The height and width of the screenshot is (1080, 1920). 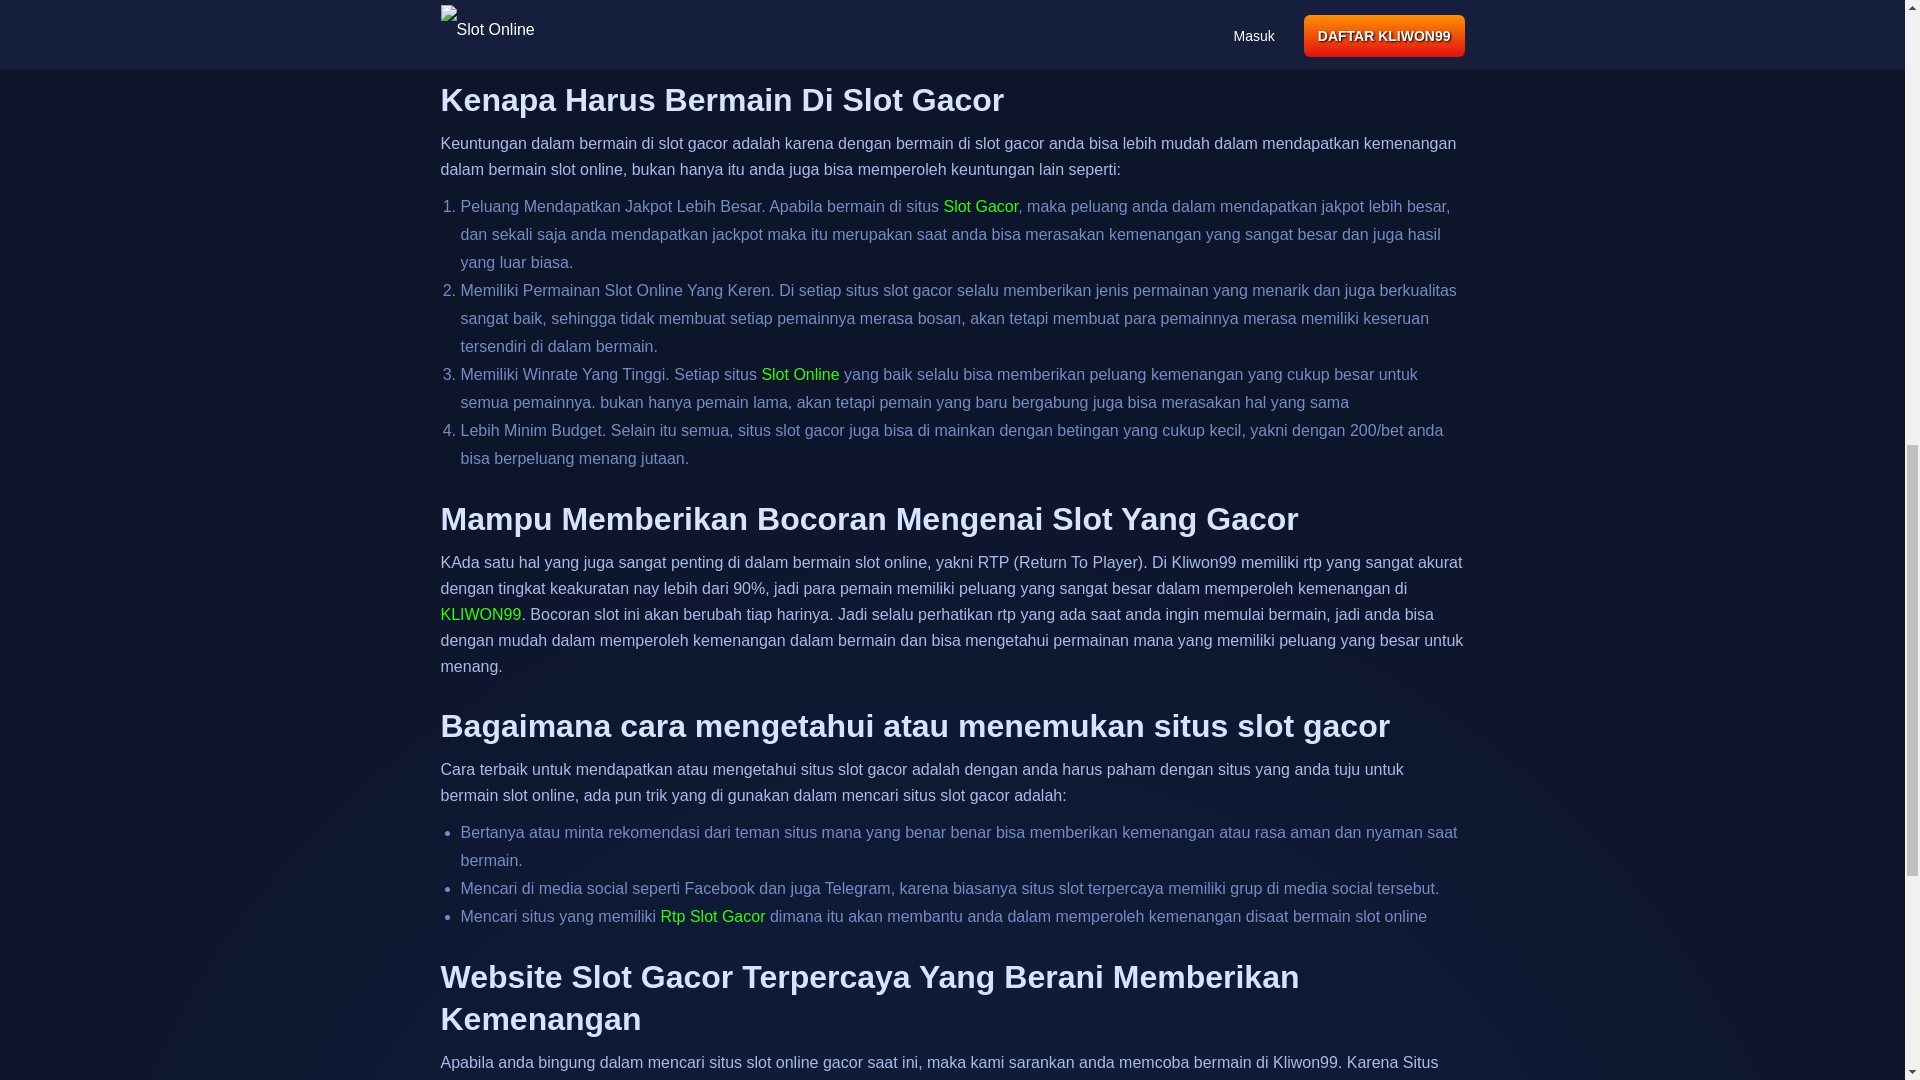 I want to click on KLIWON99, so click(x=480, y=614).